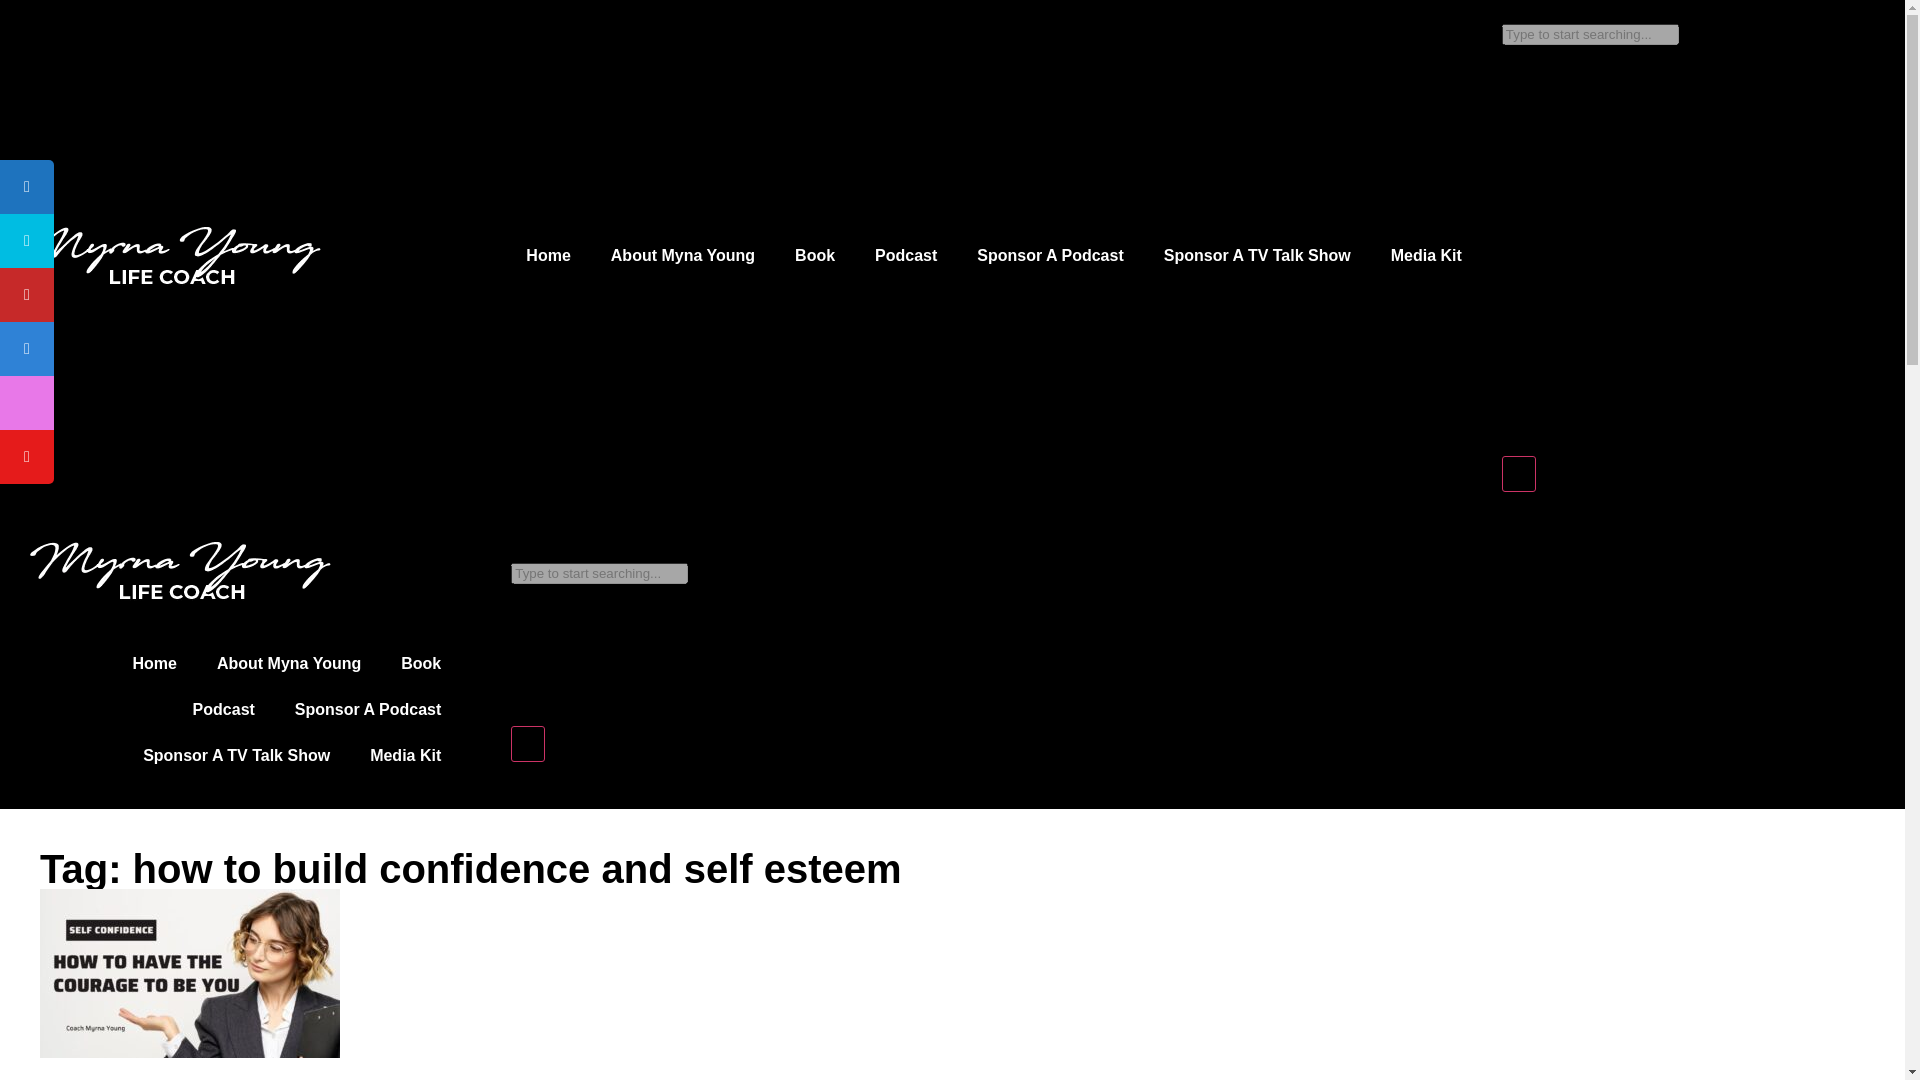 Image resolution: width=1920 pixels, height=1080 pixels. Describe the element at coordinates (548, 256) in the screenshot. I see `Home` at that location.